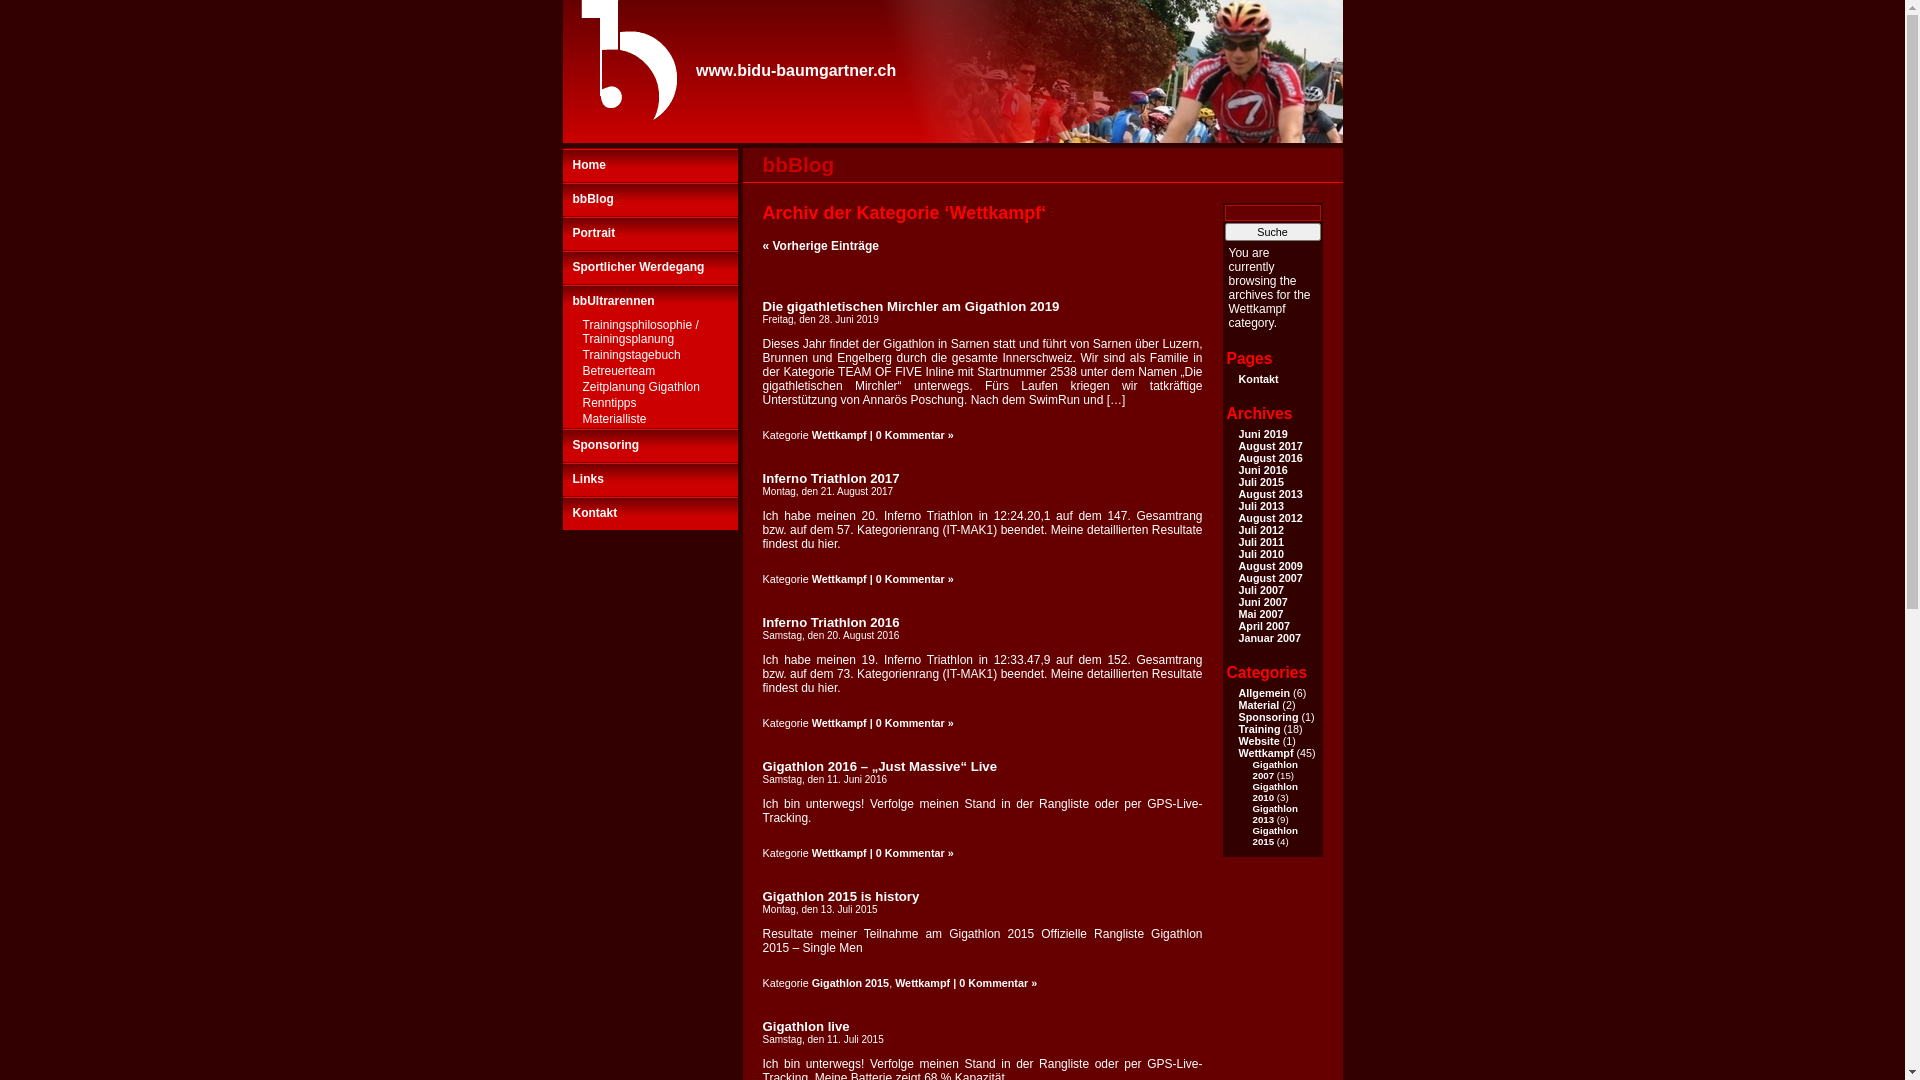 This screenshot has width=1920, height=1080. I want to click on Mai 2007, so click(1260, 614).